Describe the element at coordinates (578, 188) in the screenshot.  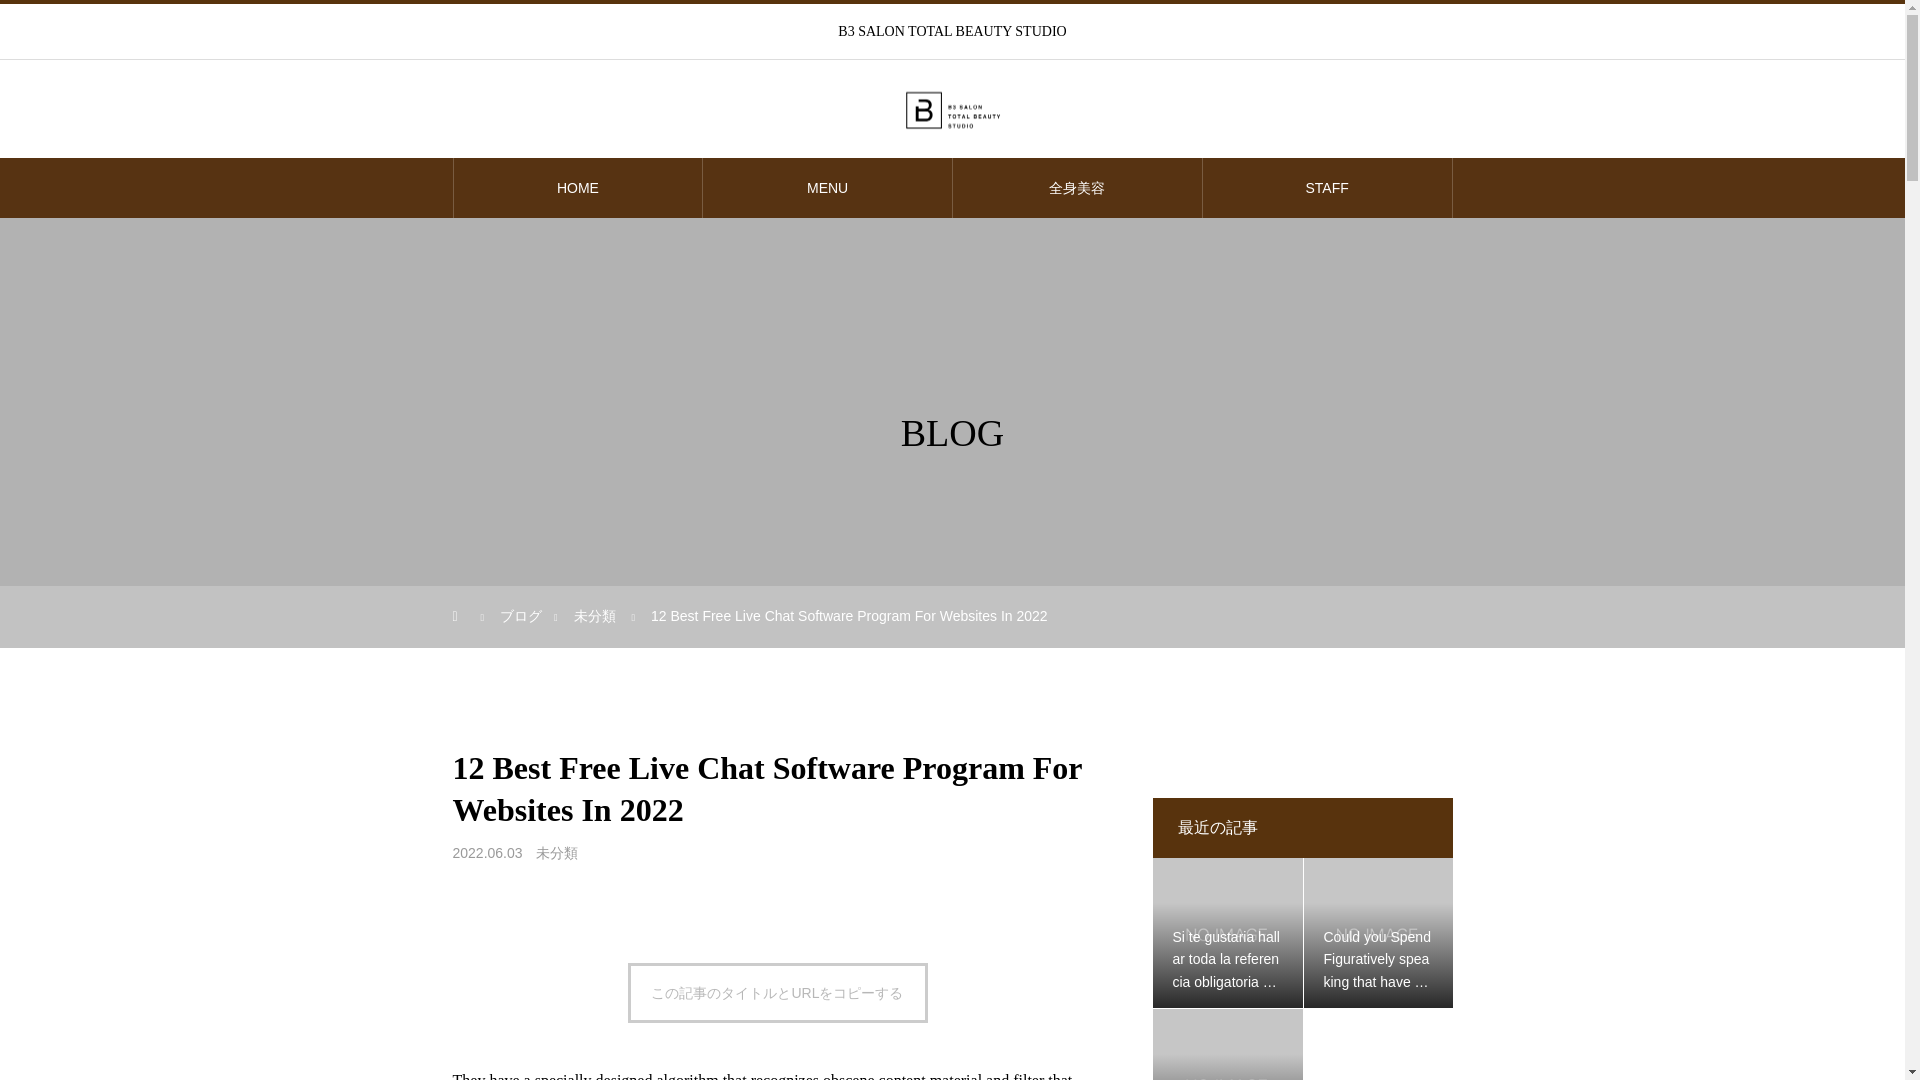
I see `HOME` at that location.